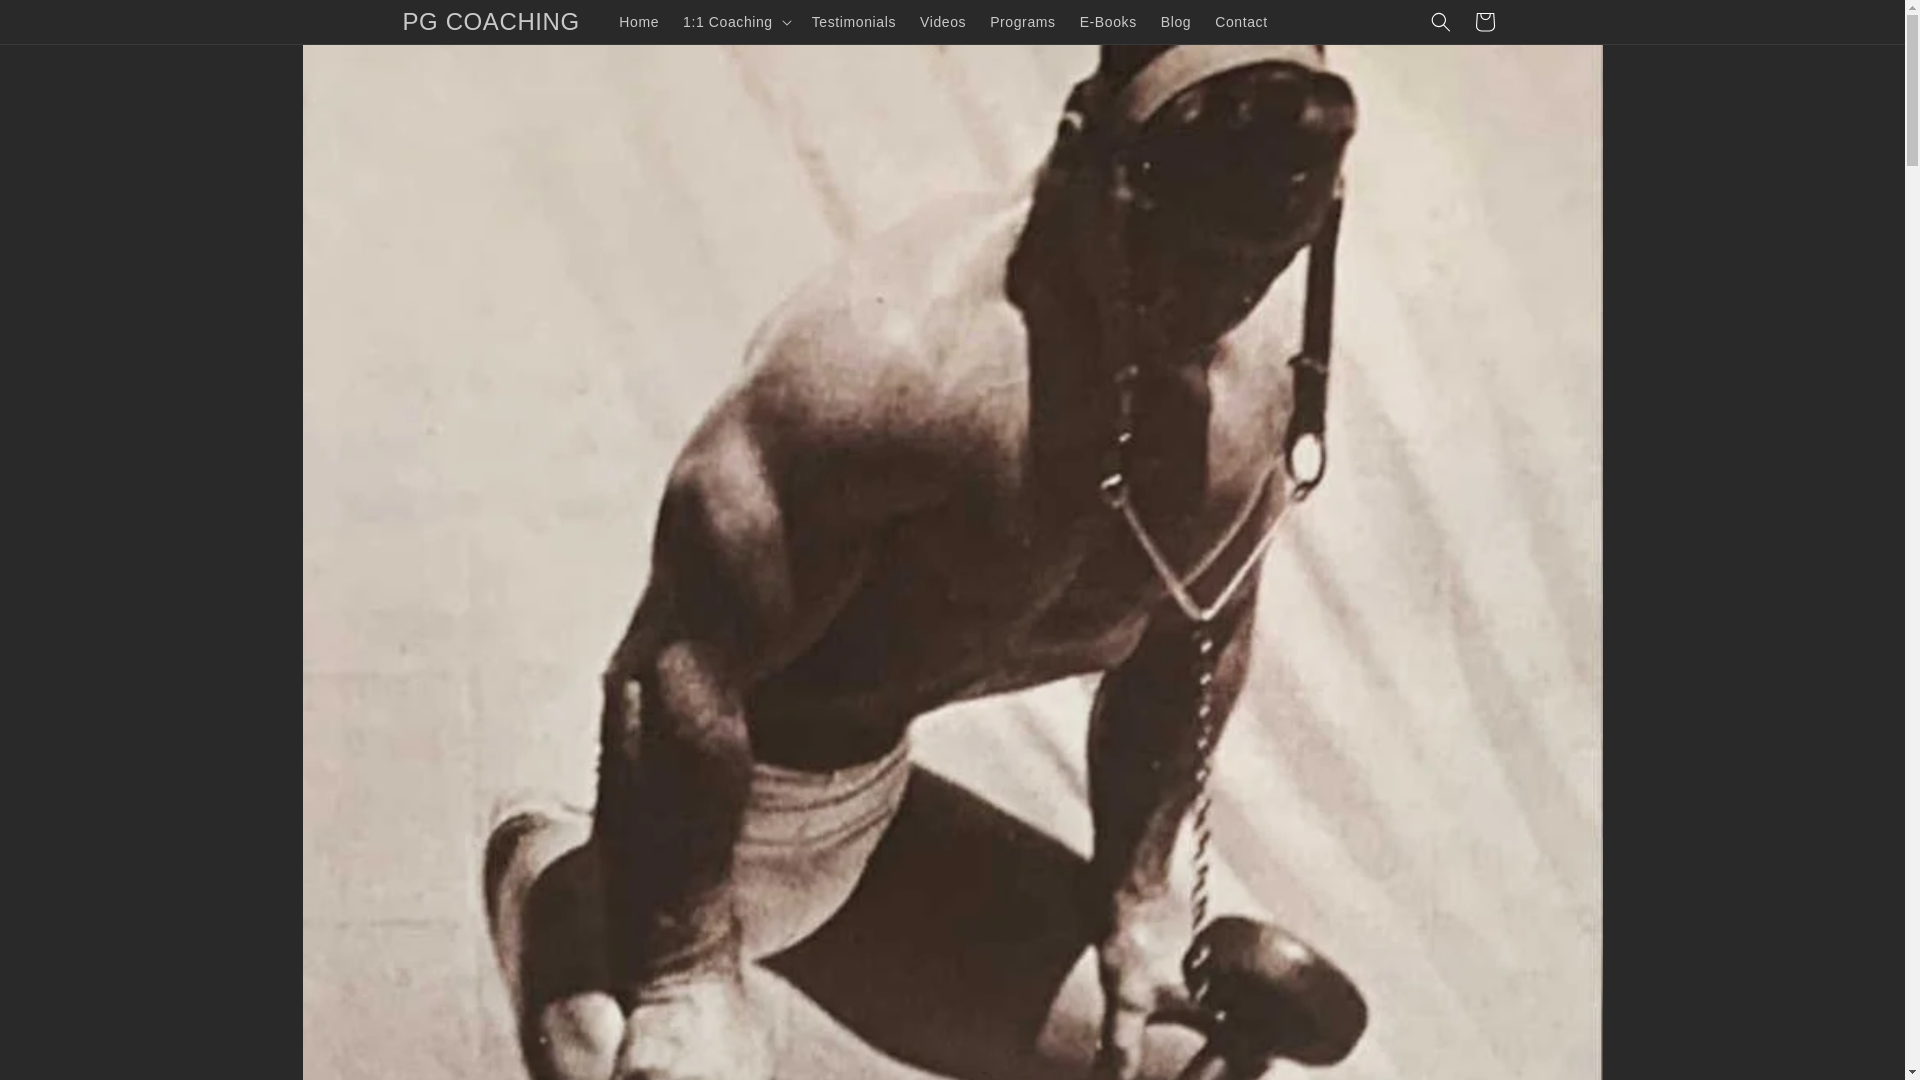 The image size is (1920, 1080). What do you see at coordinates (854, 22) in the screenshot?
I see `Testimonials` at bounding box center [854, 22].